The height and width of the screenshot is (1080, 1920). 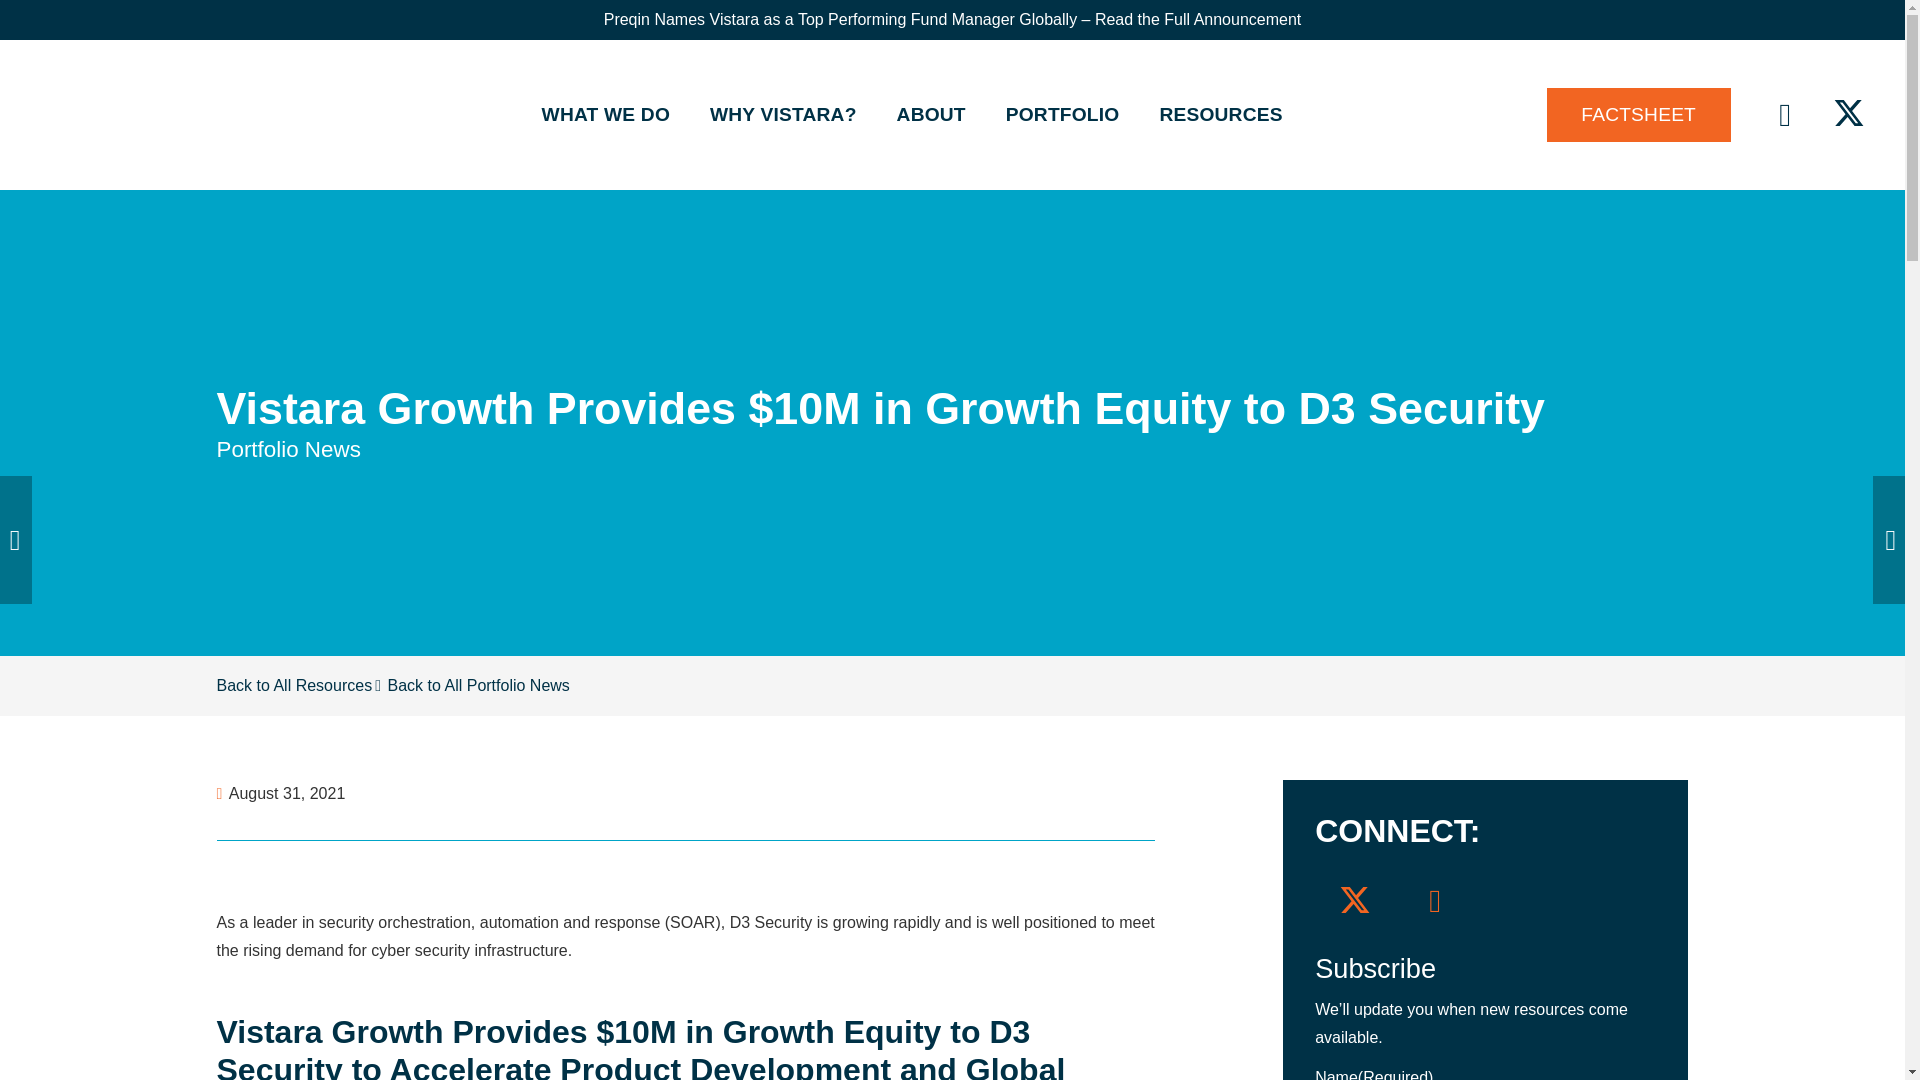 What do you see at coordinates (1639, 114) in the screenshot?
I see `FACTSHEET` at bounding box center [1639, 114].